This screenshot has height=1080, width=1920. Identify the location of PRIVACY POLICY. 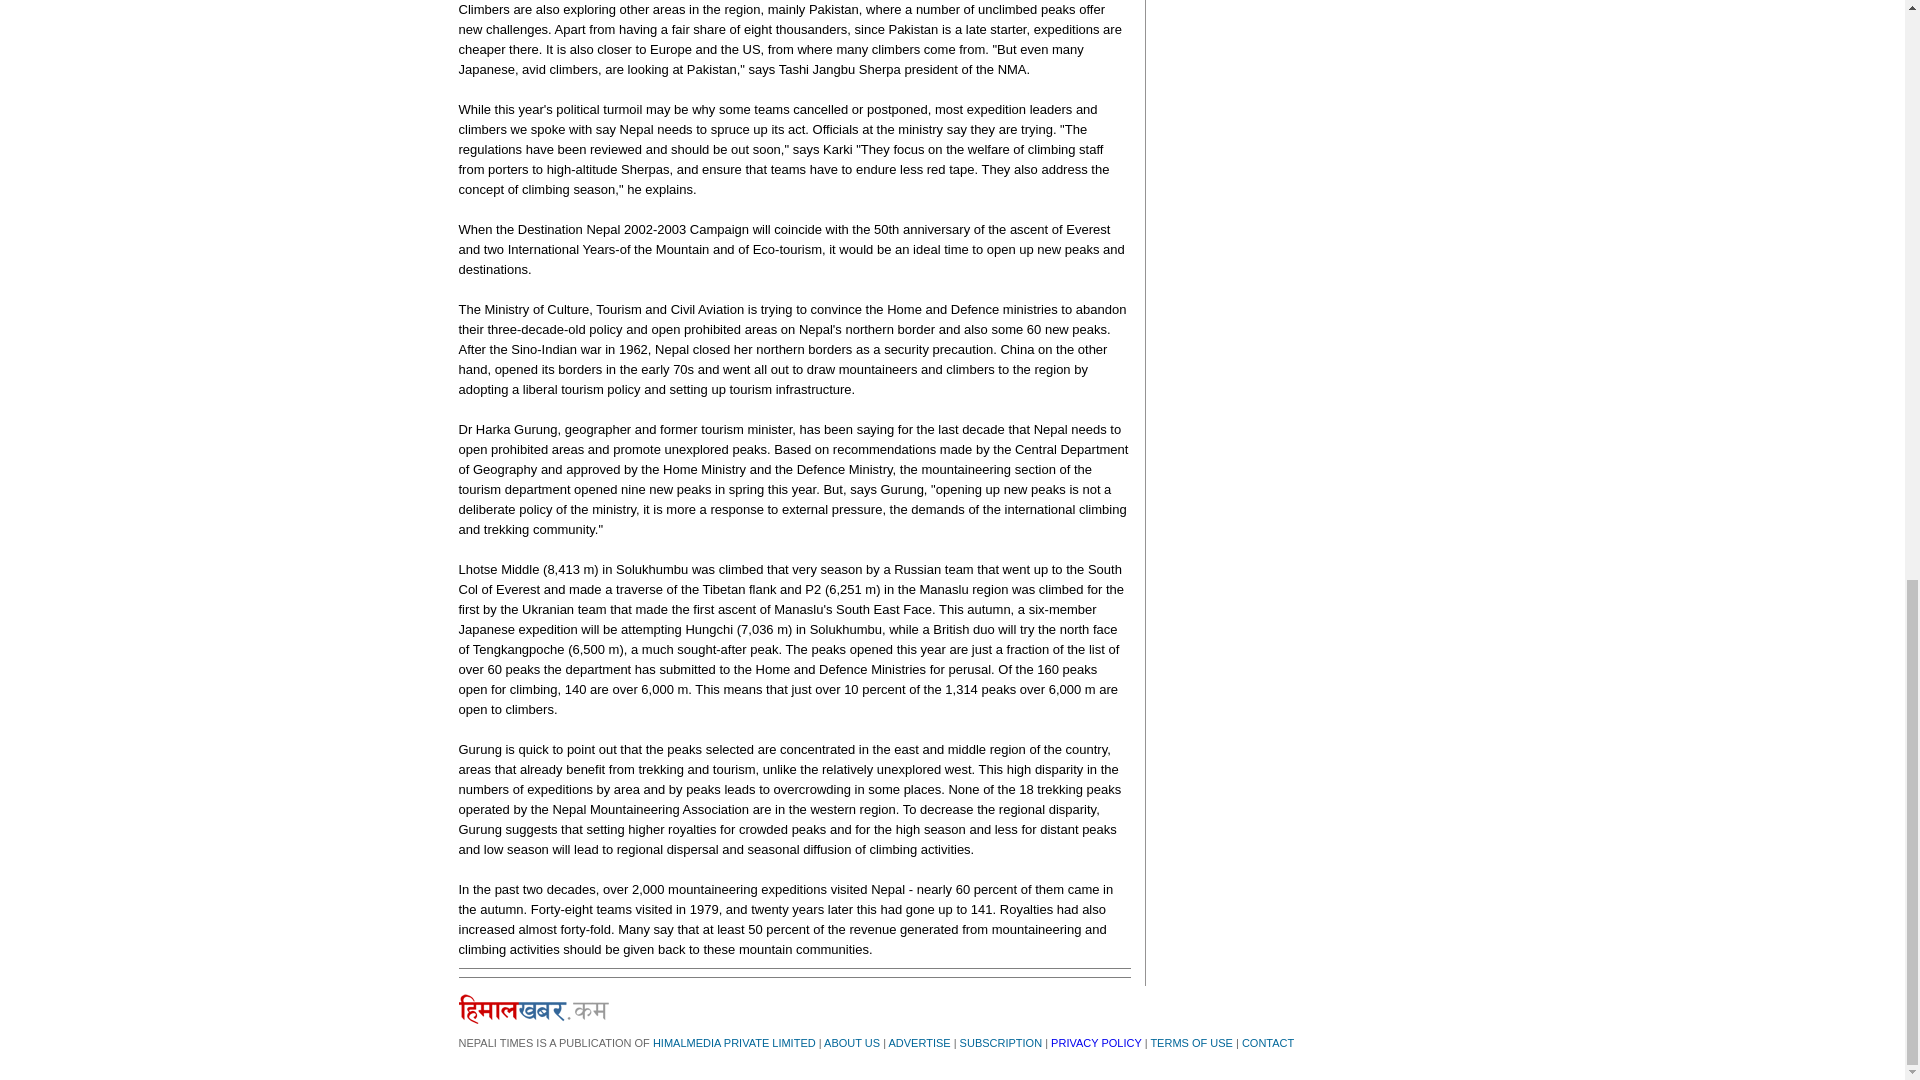
(1095, 1042).